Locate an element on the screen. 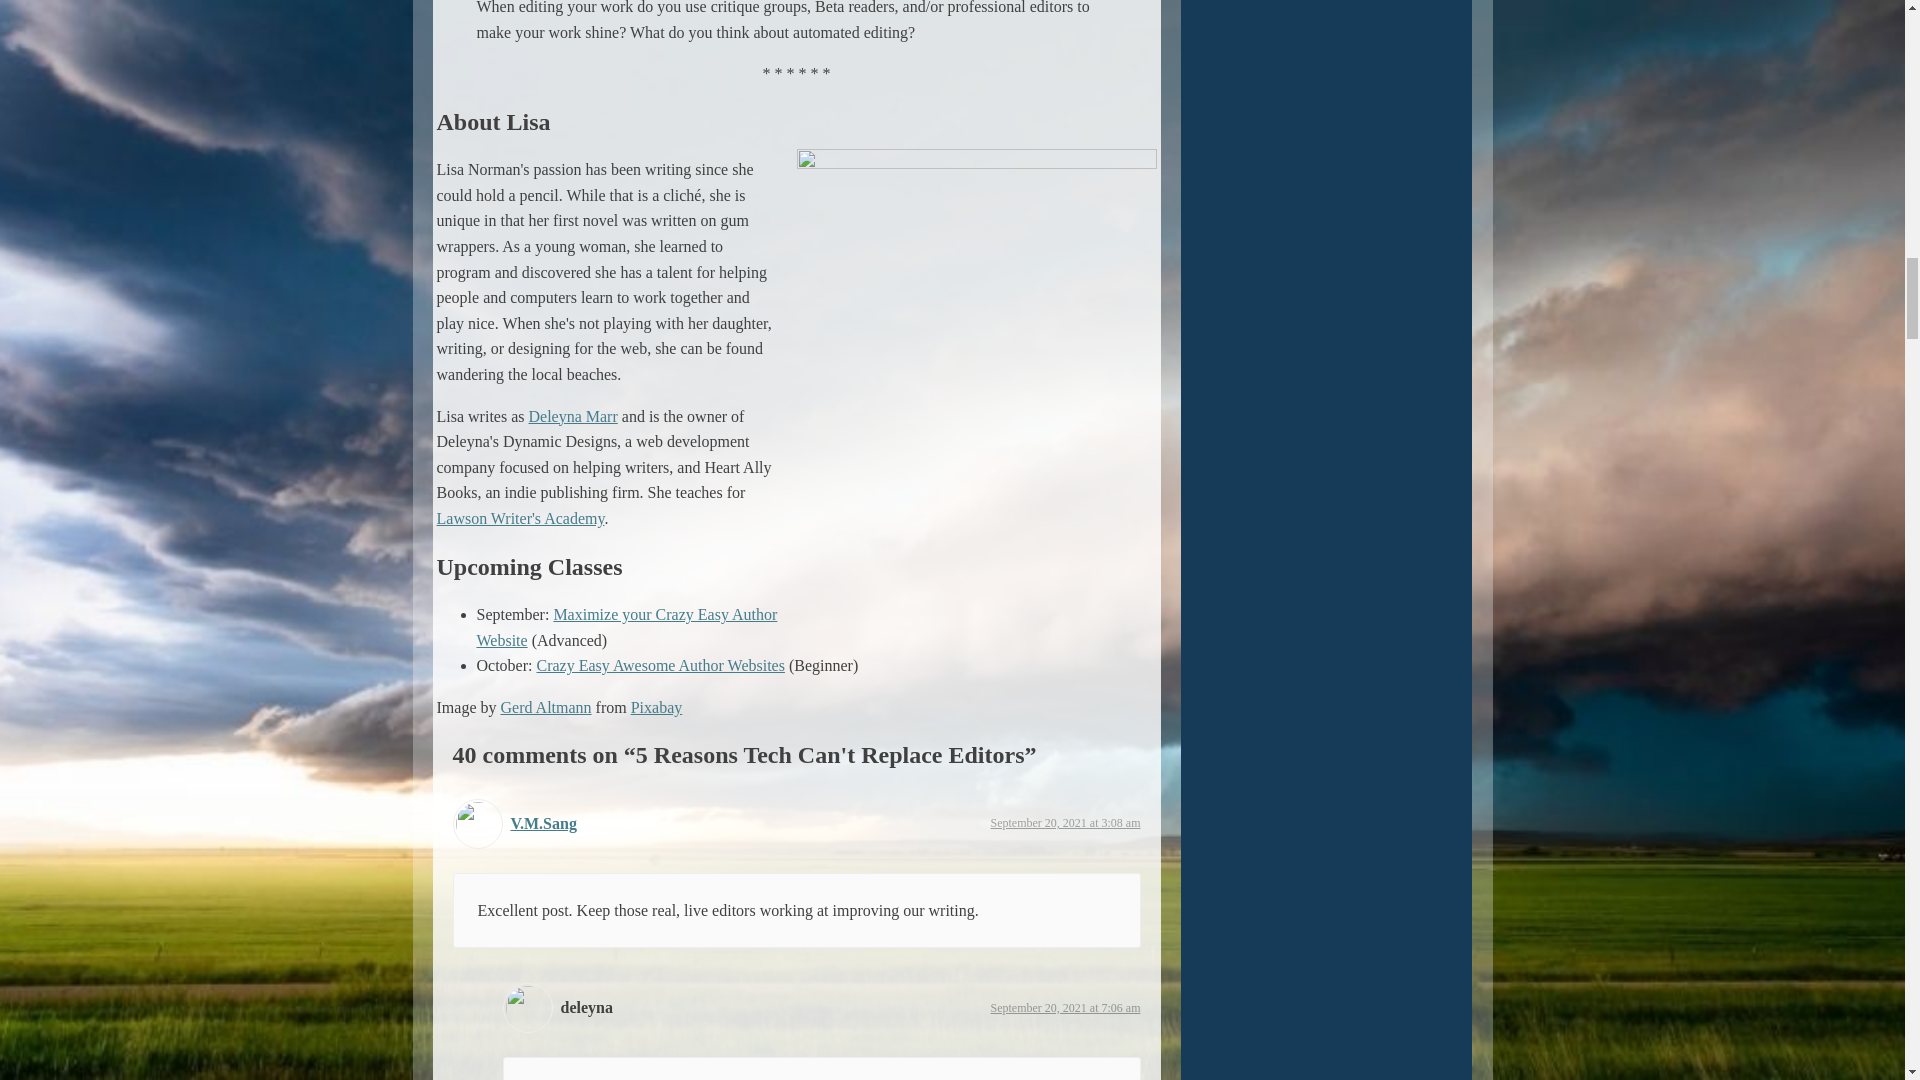  Maximize your Crazy Easy Author Website is located at coordinates (626, 627).